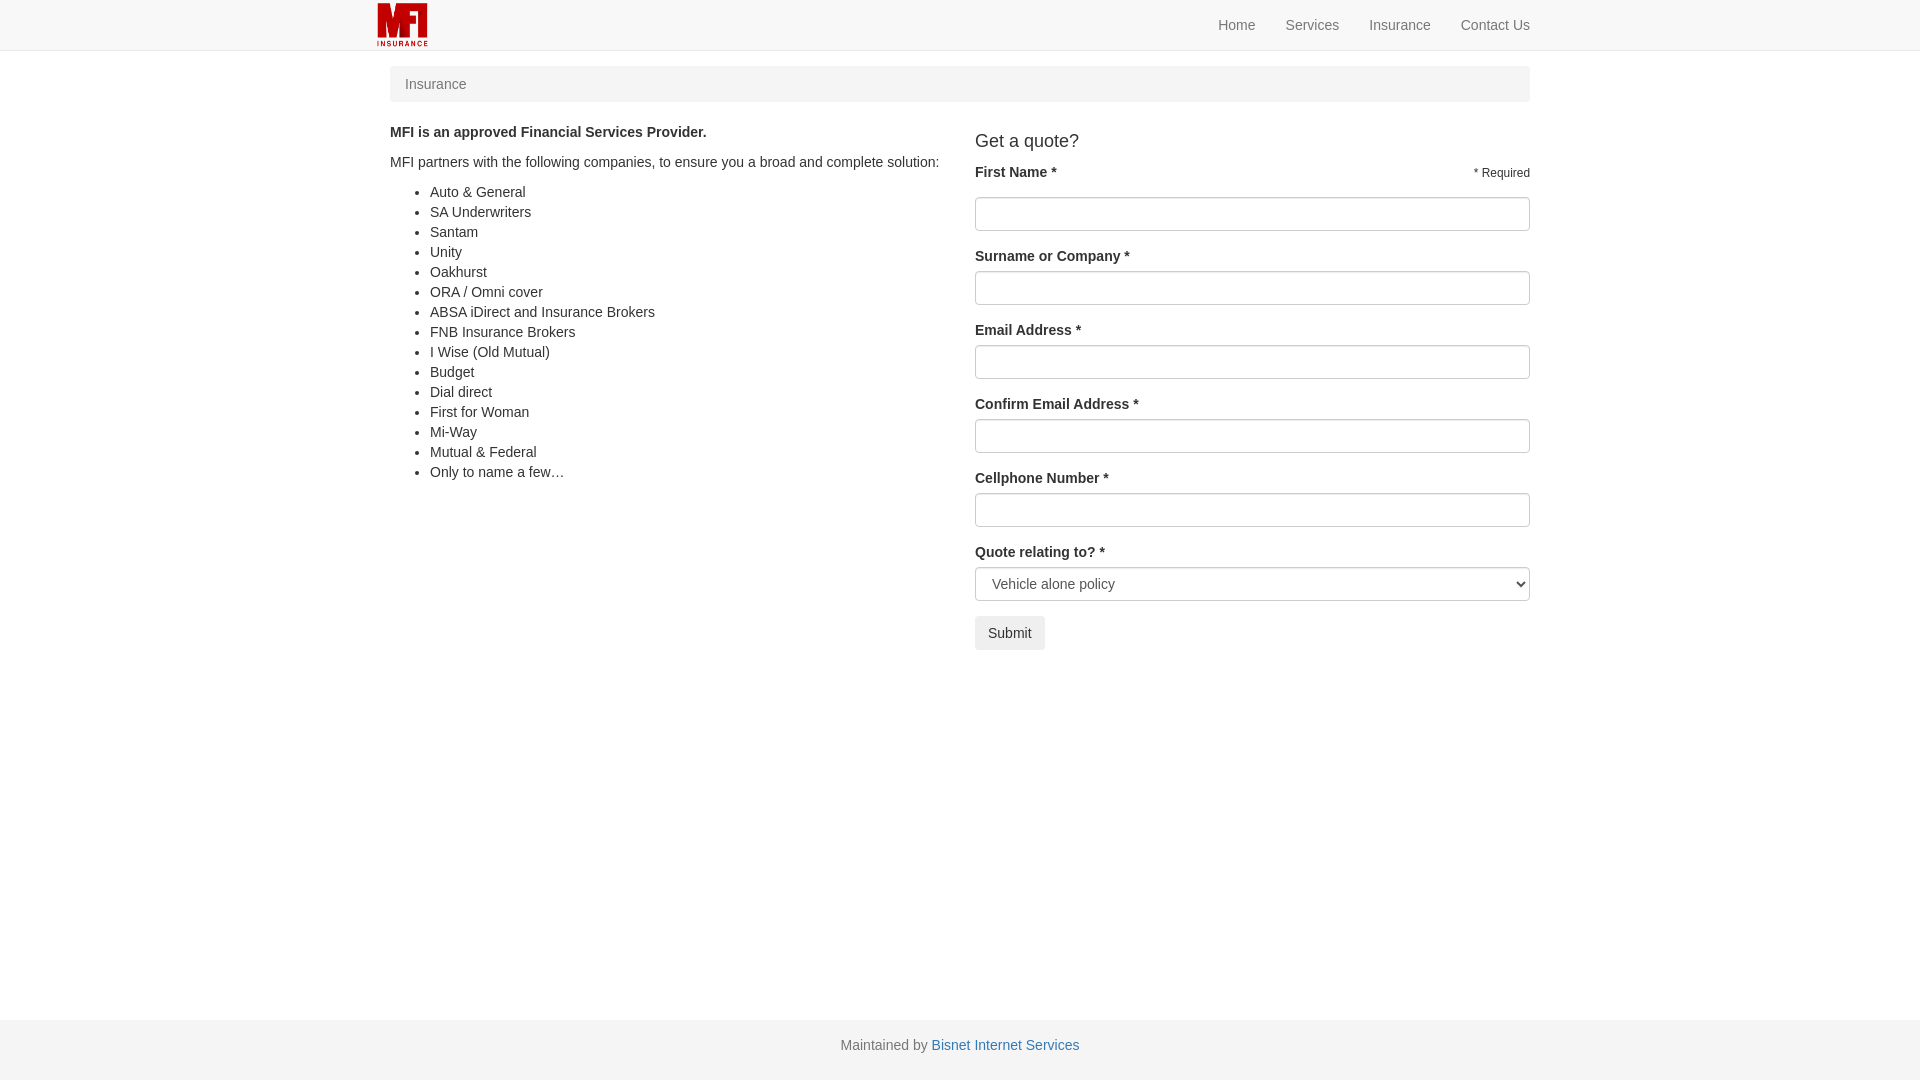  What do you see at coordinates (1400, 25) in the screenshot?
I see `Insurance` at bounding box center [1400, 25].